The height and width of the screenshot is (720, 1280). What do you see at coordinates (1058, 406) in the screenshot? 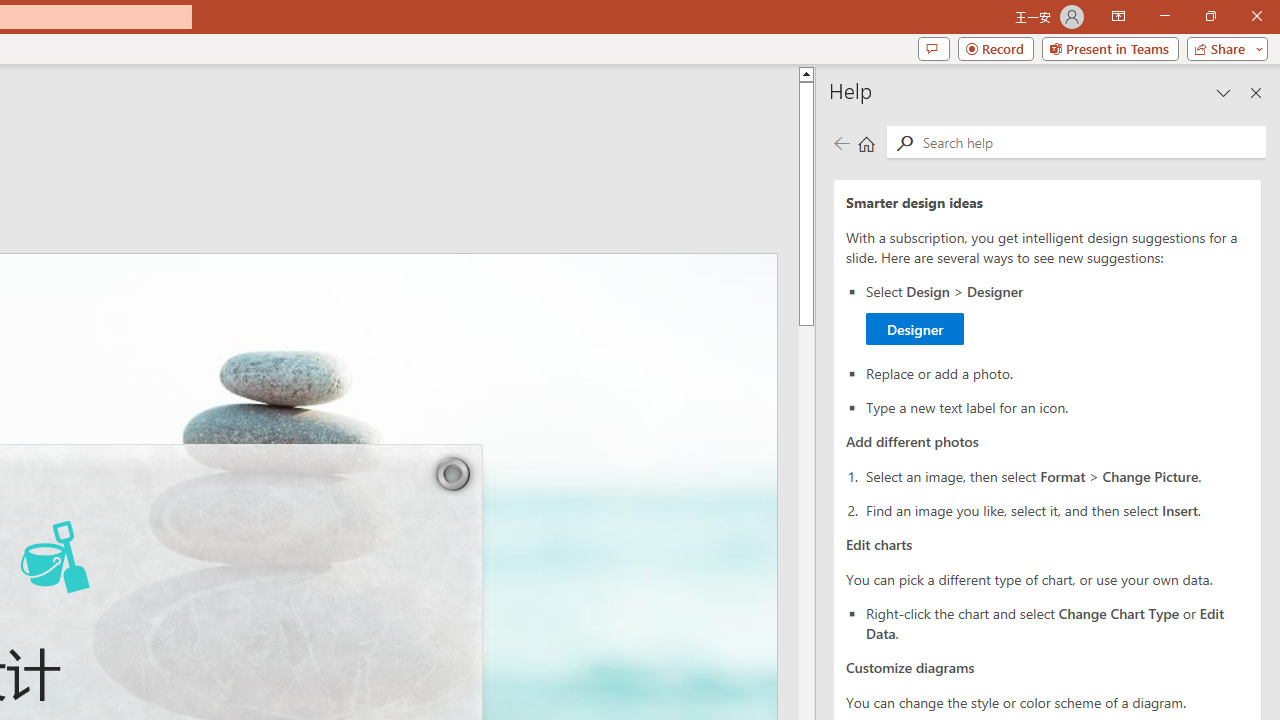
I see `Type a new text label for an icon.` at bounding box center [1058, 406].